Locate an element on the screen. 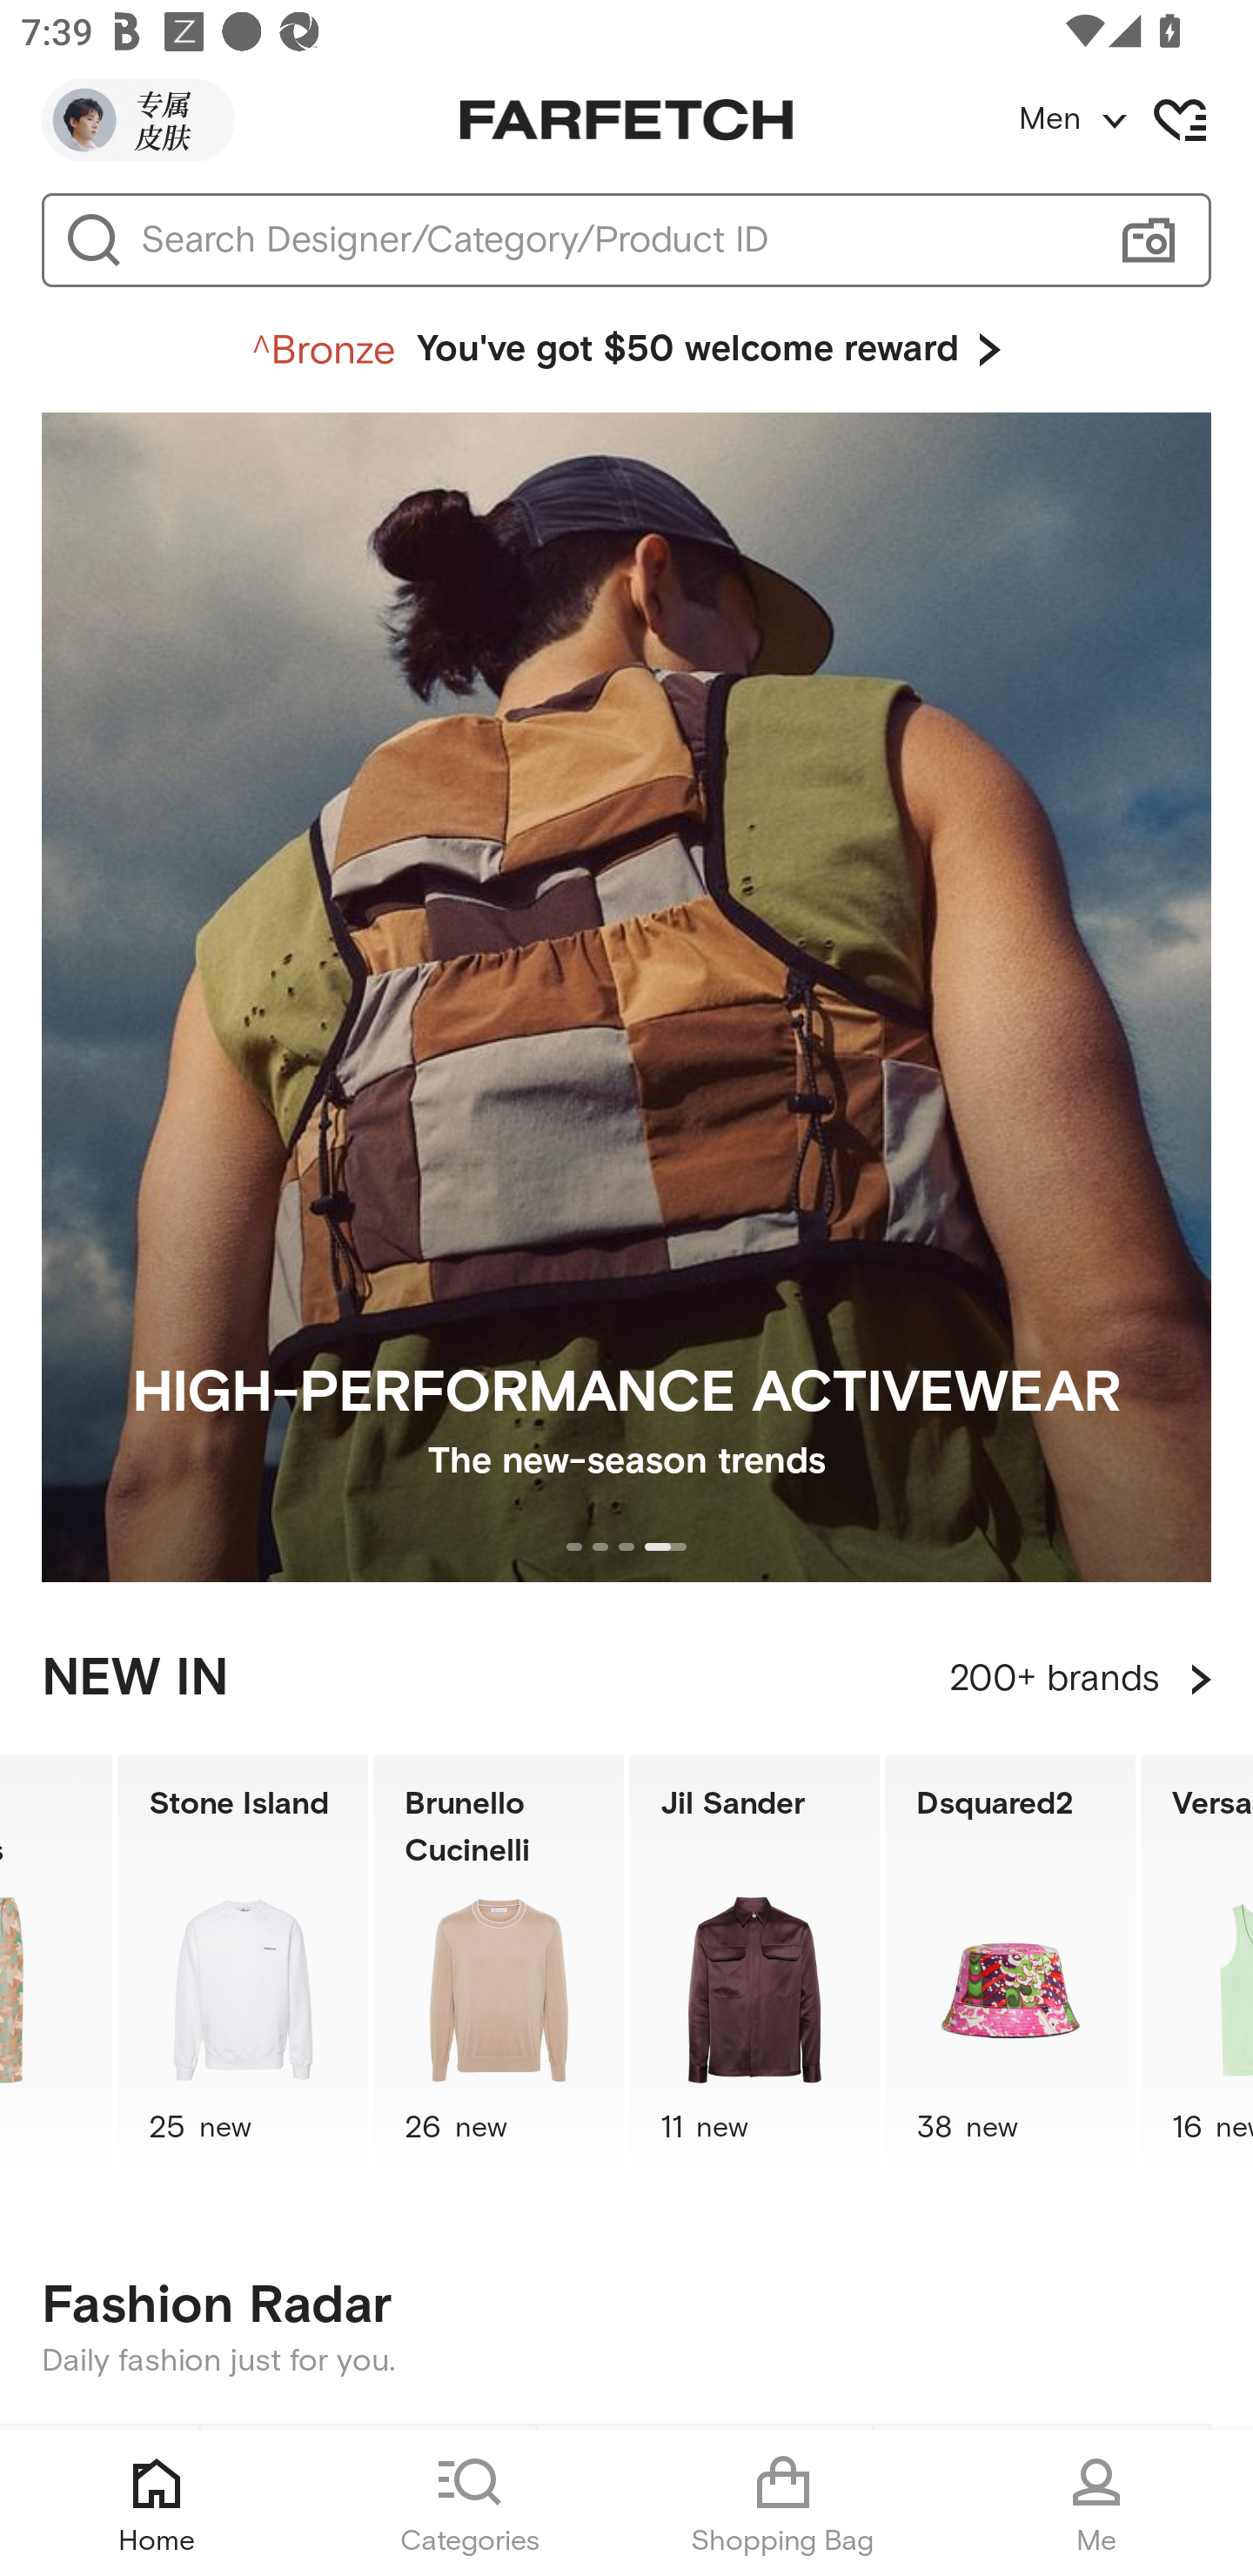 The height and width of the screenshot is (2576, 1253). Shopping Bag is located at coordinates (783, 2503).